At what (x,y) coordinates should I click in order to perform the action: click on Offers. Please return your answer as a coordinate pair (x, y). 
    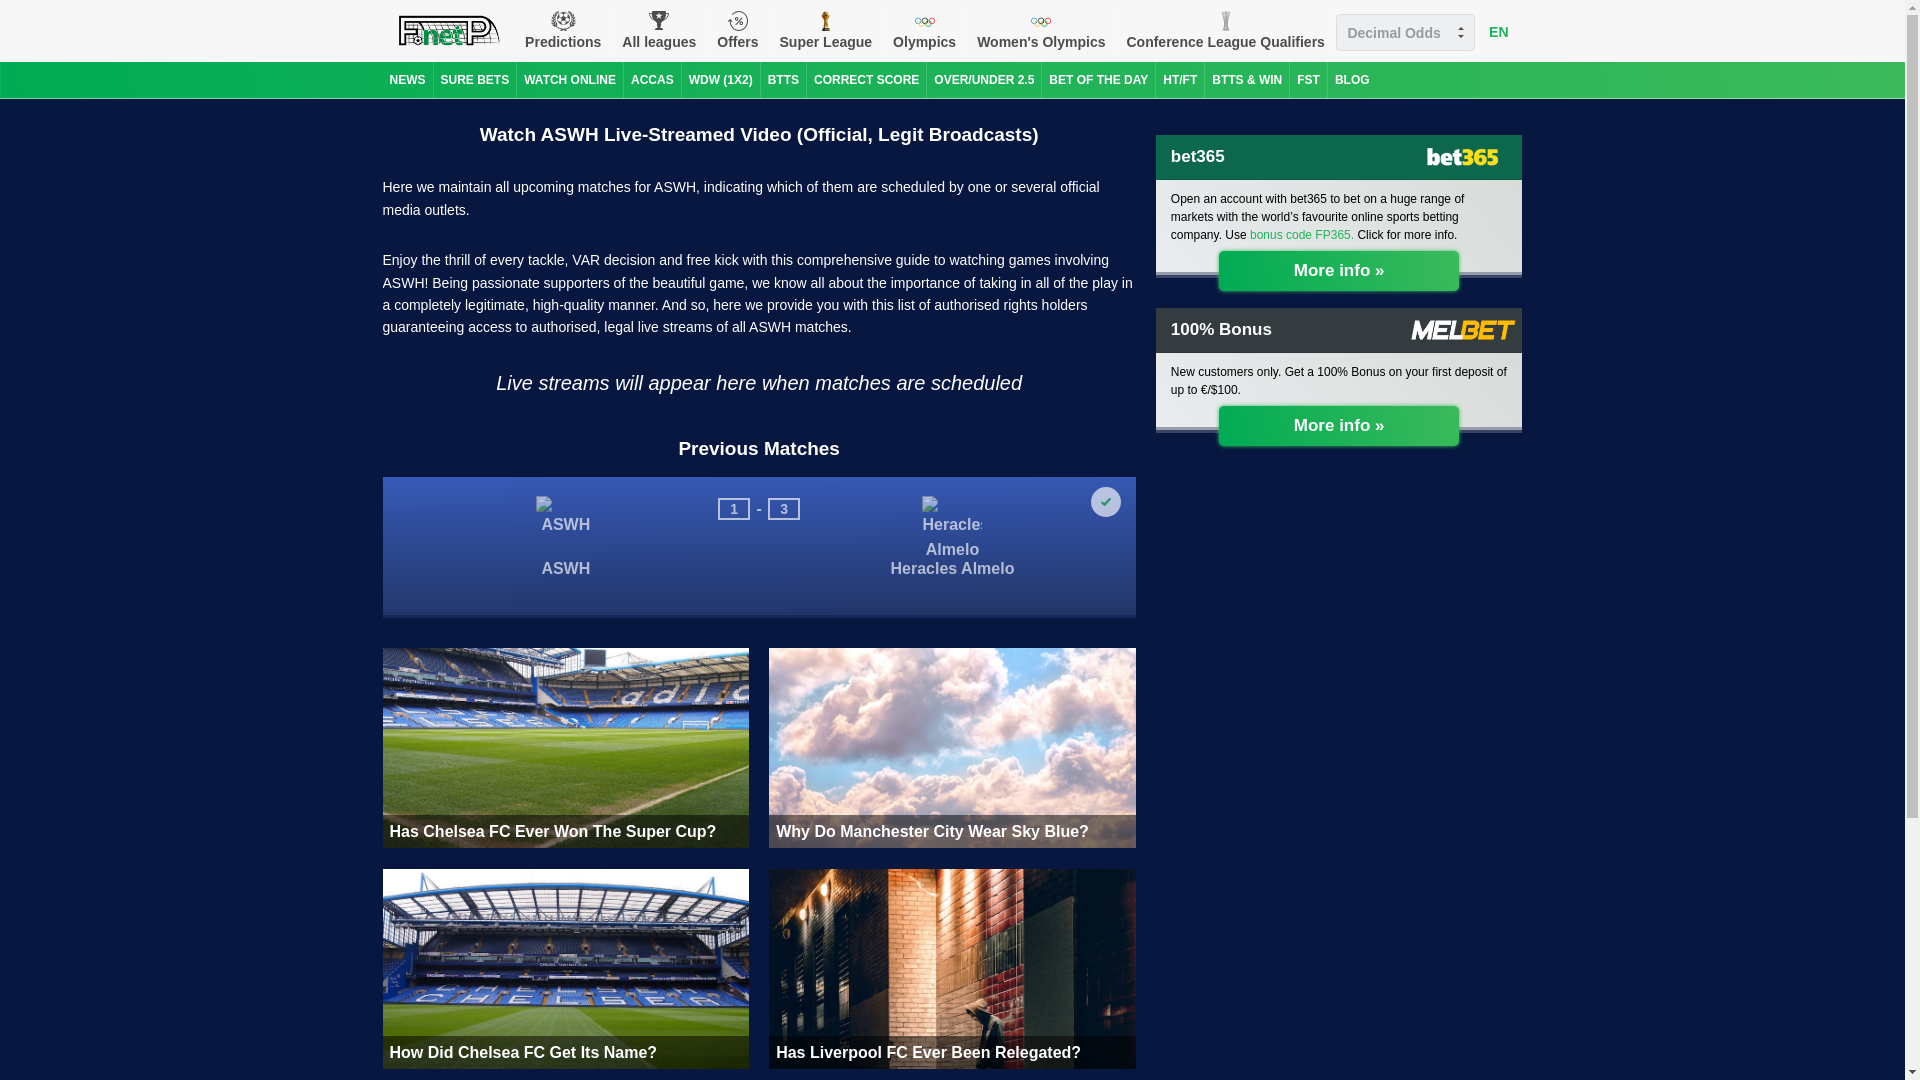
    Looking at the image, I should click on (737, 30).